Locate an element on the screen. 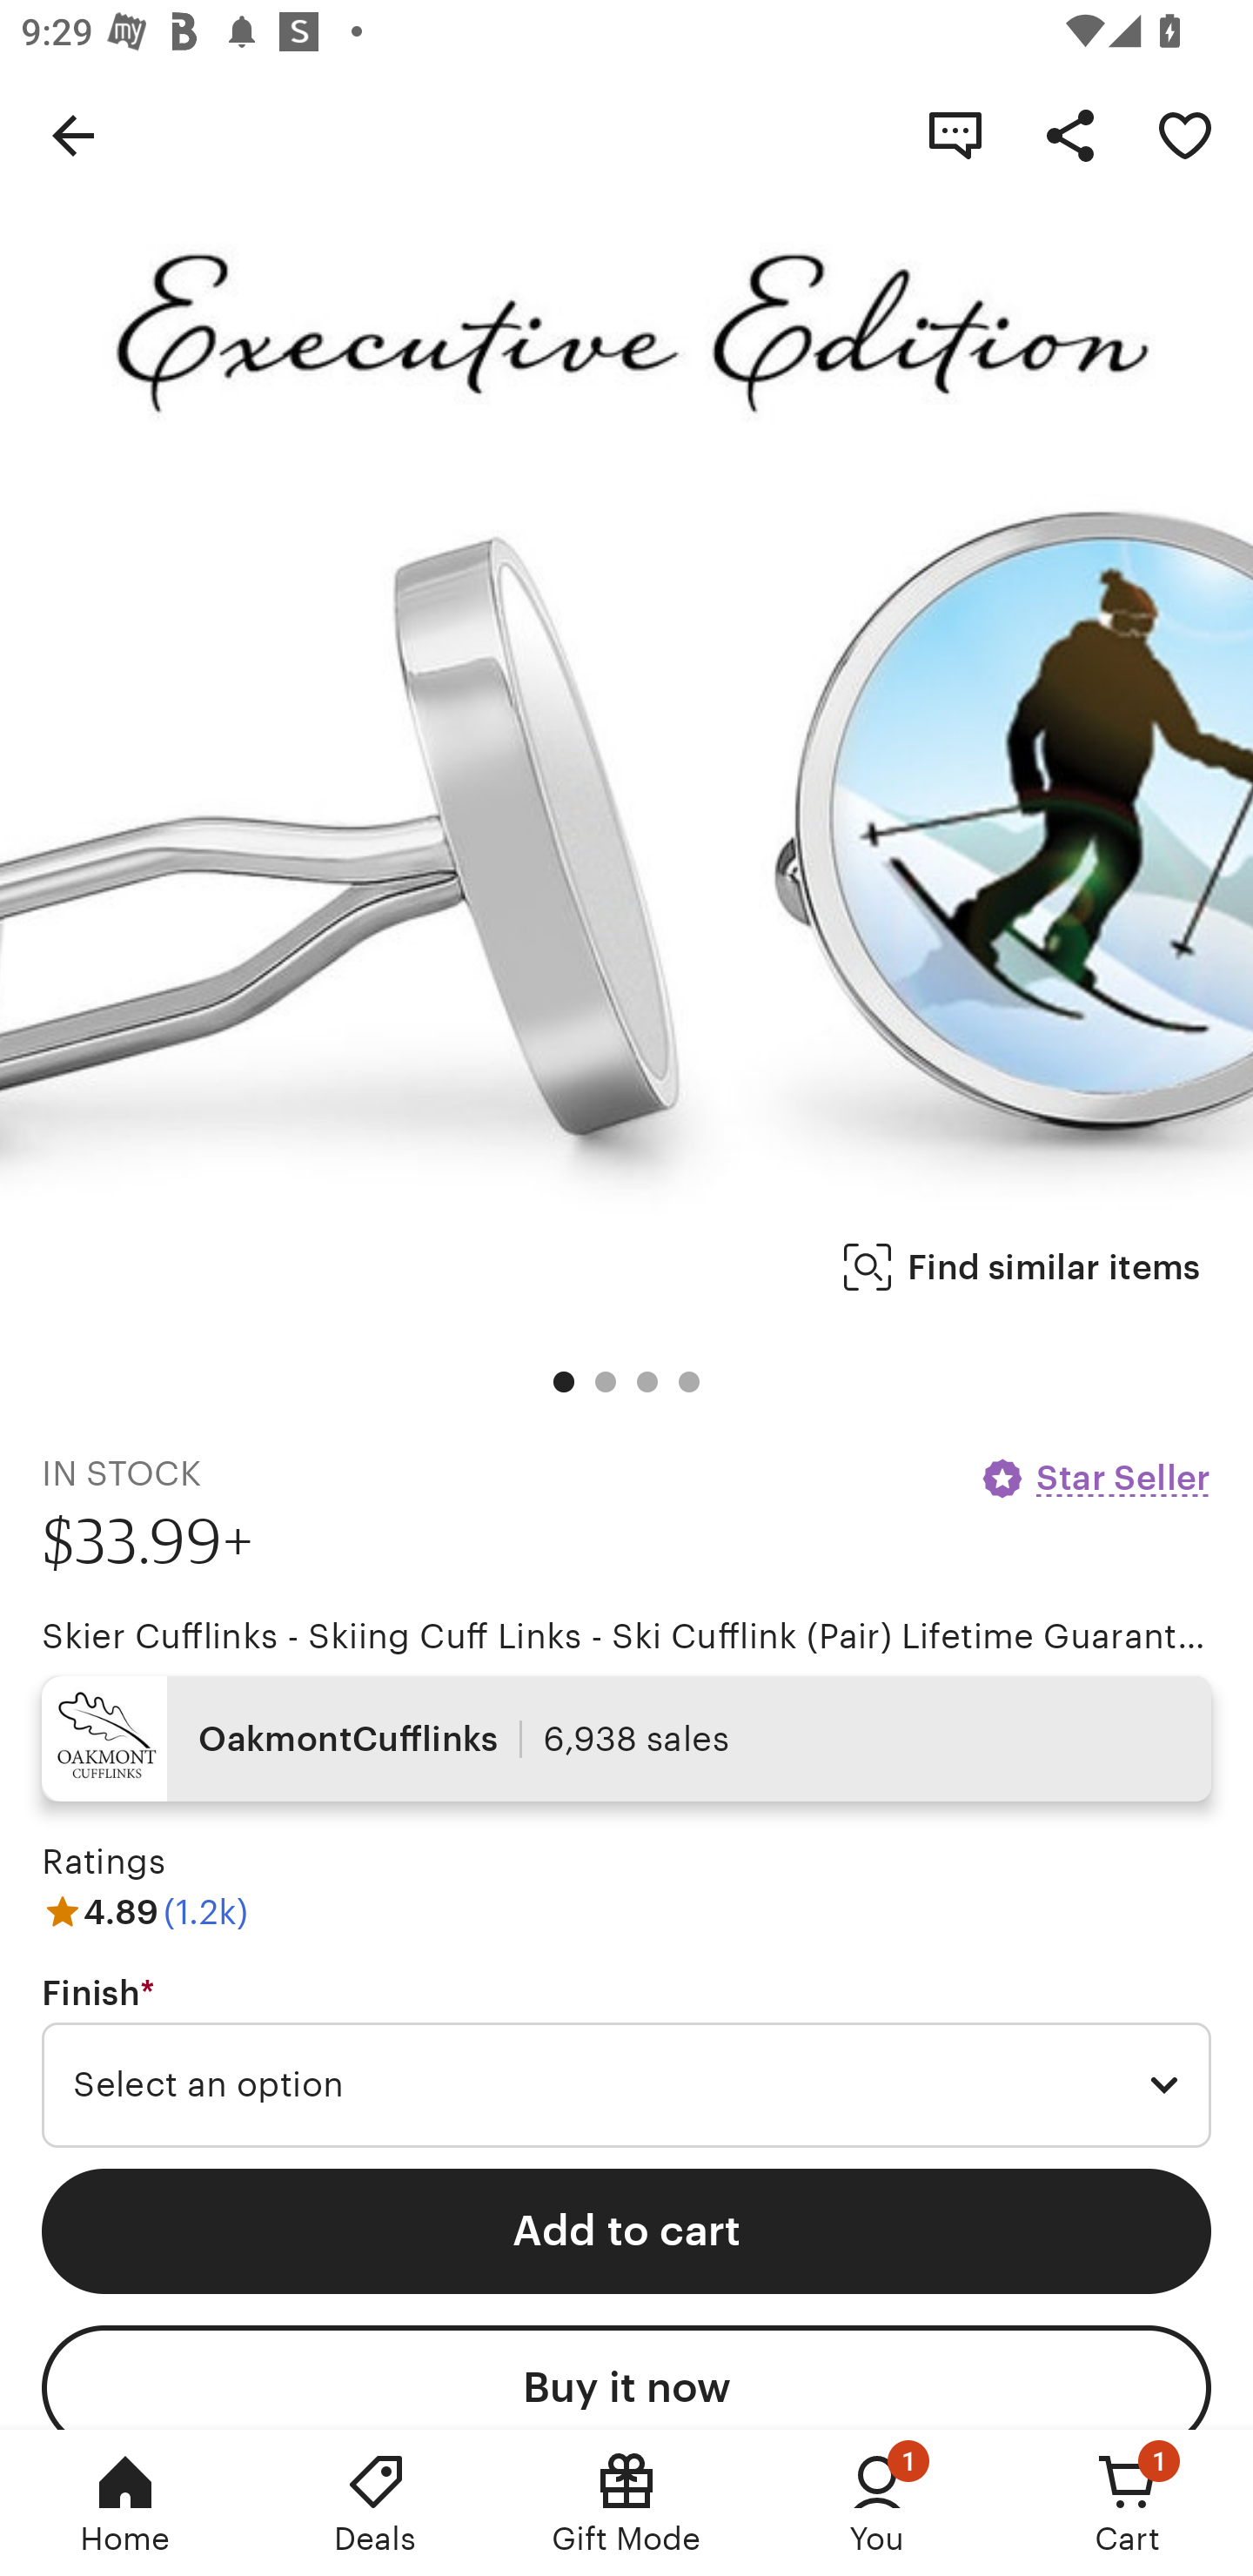 This screenshot has width=1253, height=2576. Select an option is located at coordinates (626, 2085).